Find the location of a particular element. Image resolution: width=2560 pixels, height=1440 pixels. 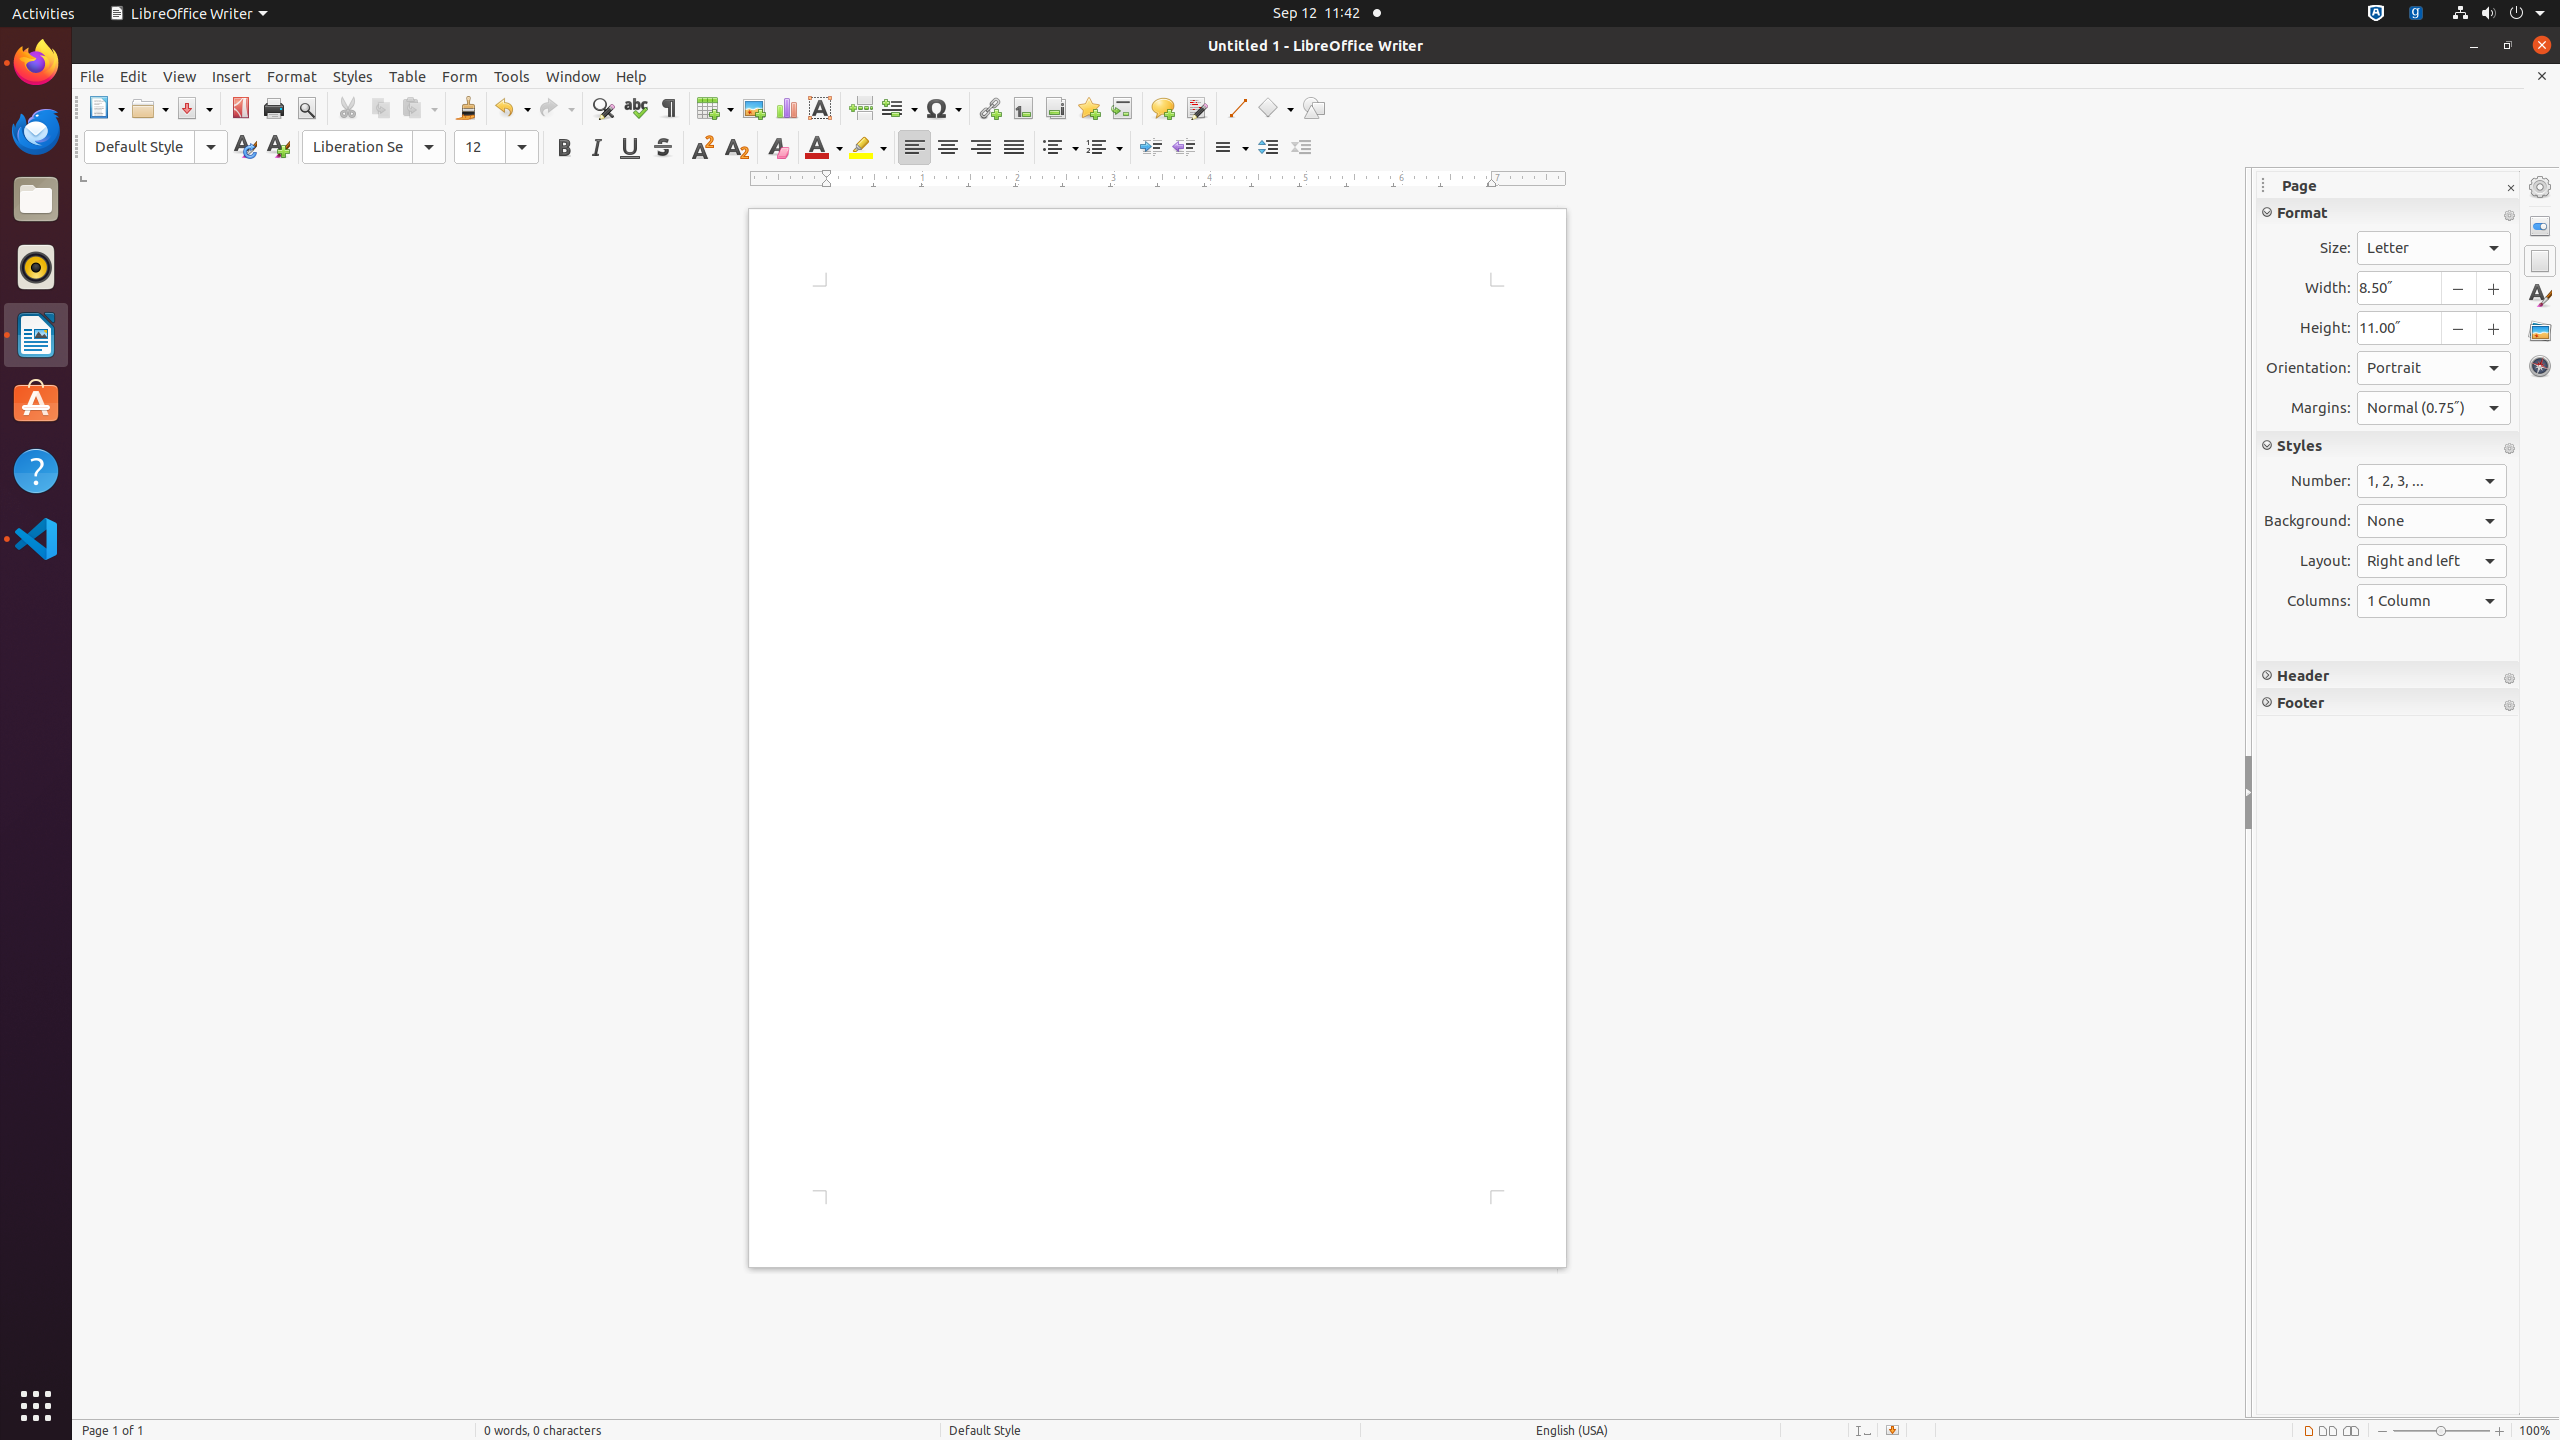

Line is located at coordinates (1236, 108).